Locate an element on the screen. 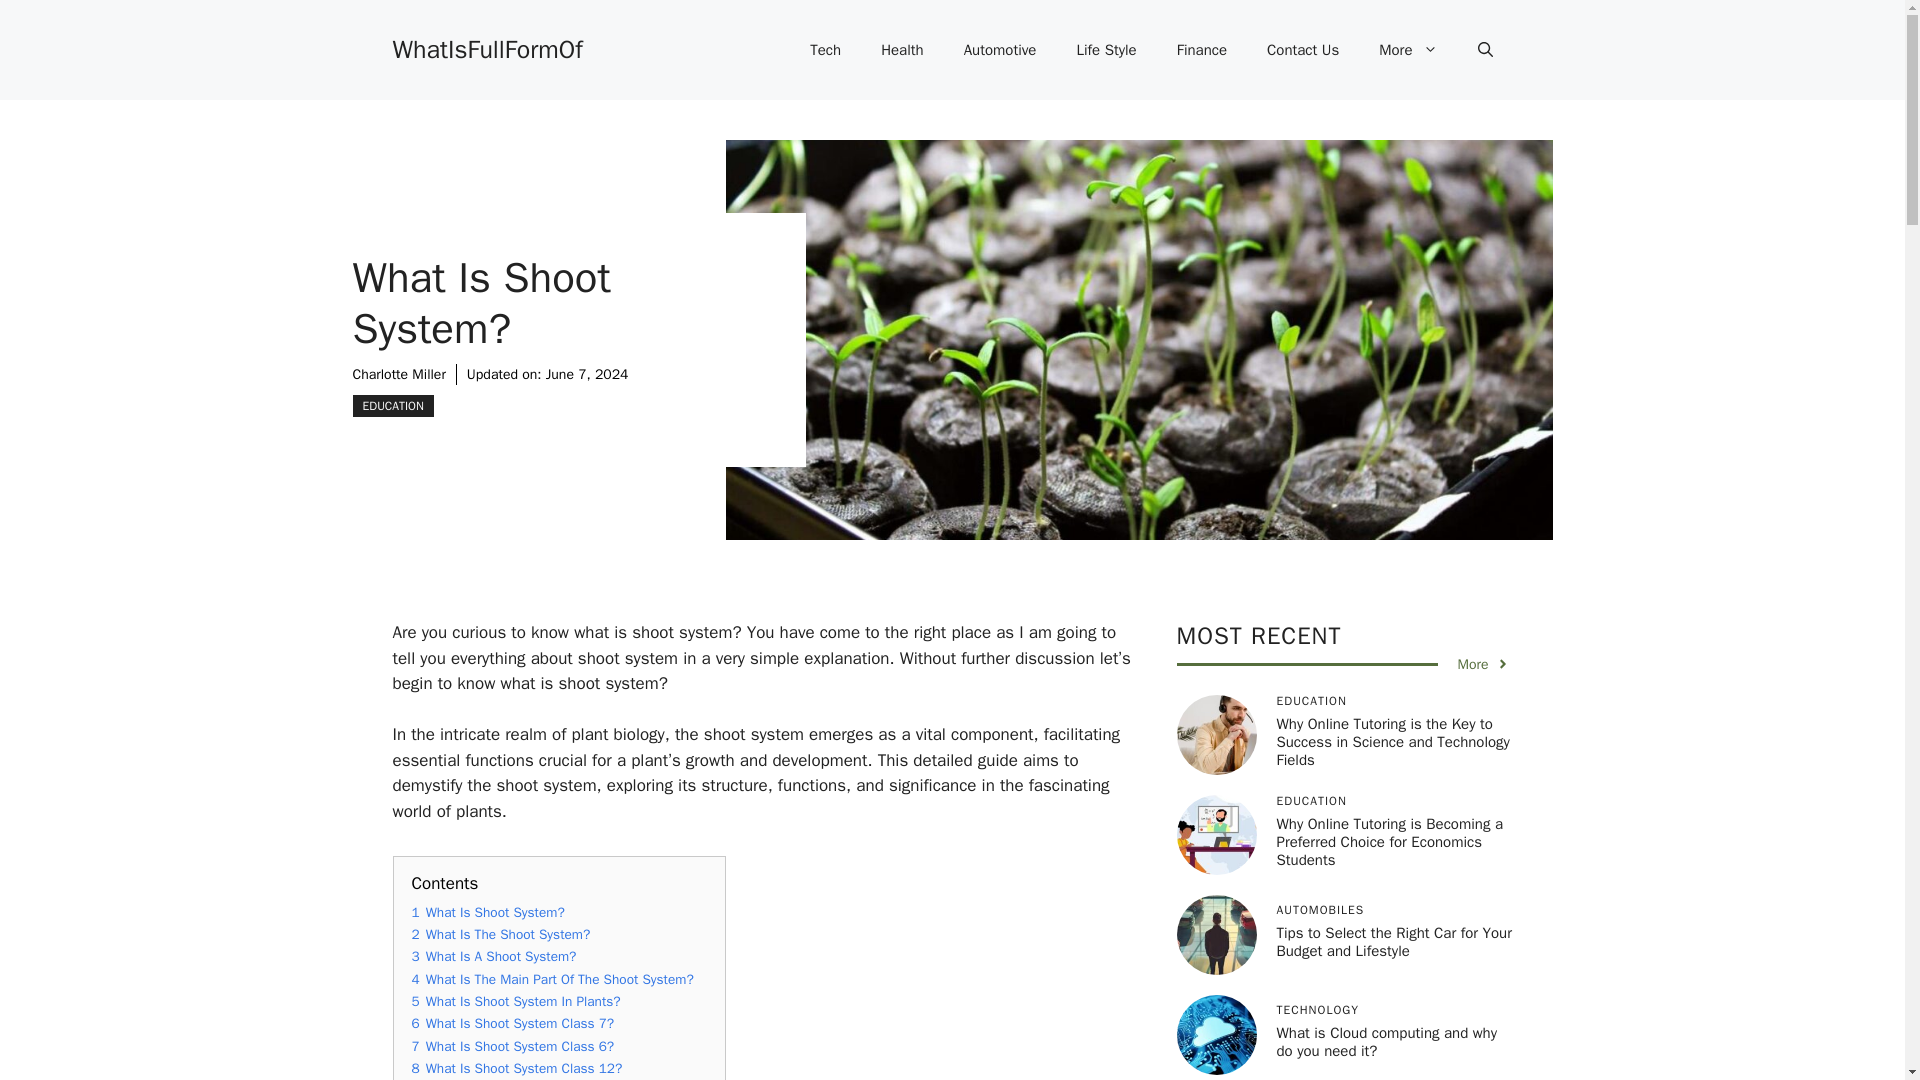 The height and width of the screenshot is (1080, 1920). Charlotte Miller is located at coordinates (398, 374).